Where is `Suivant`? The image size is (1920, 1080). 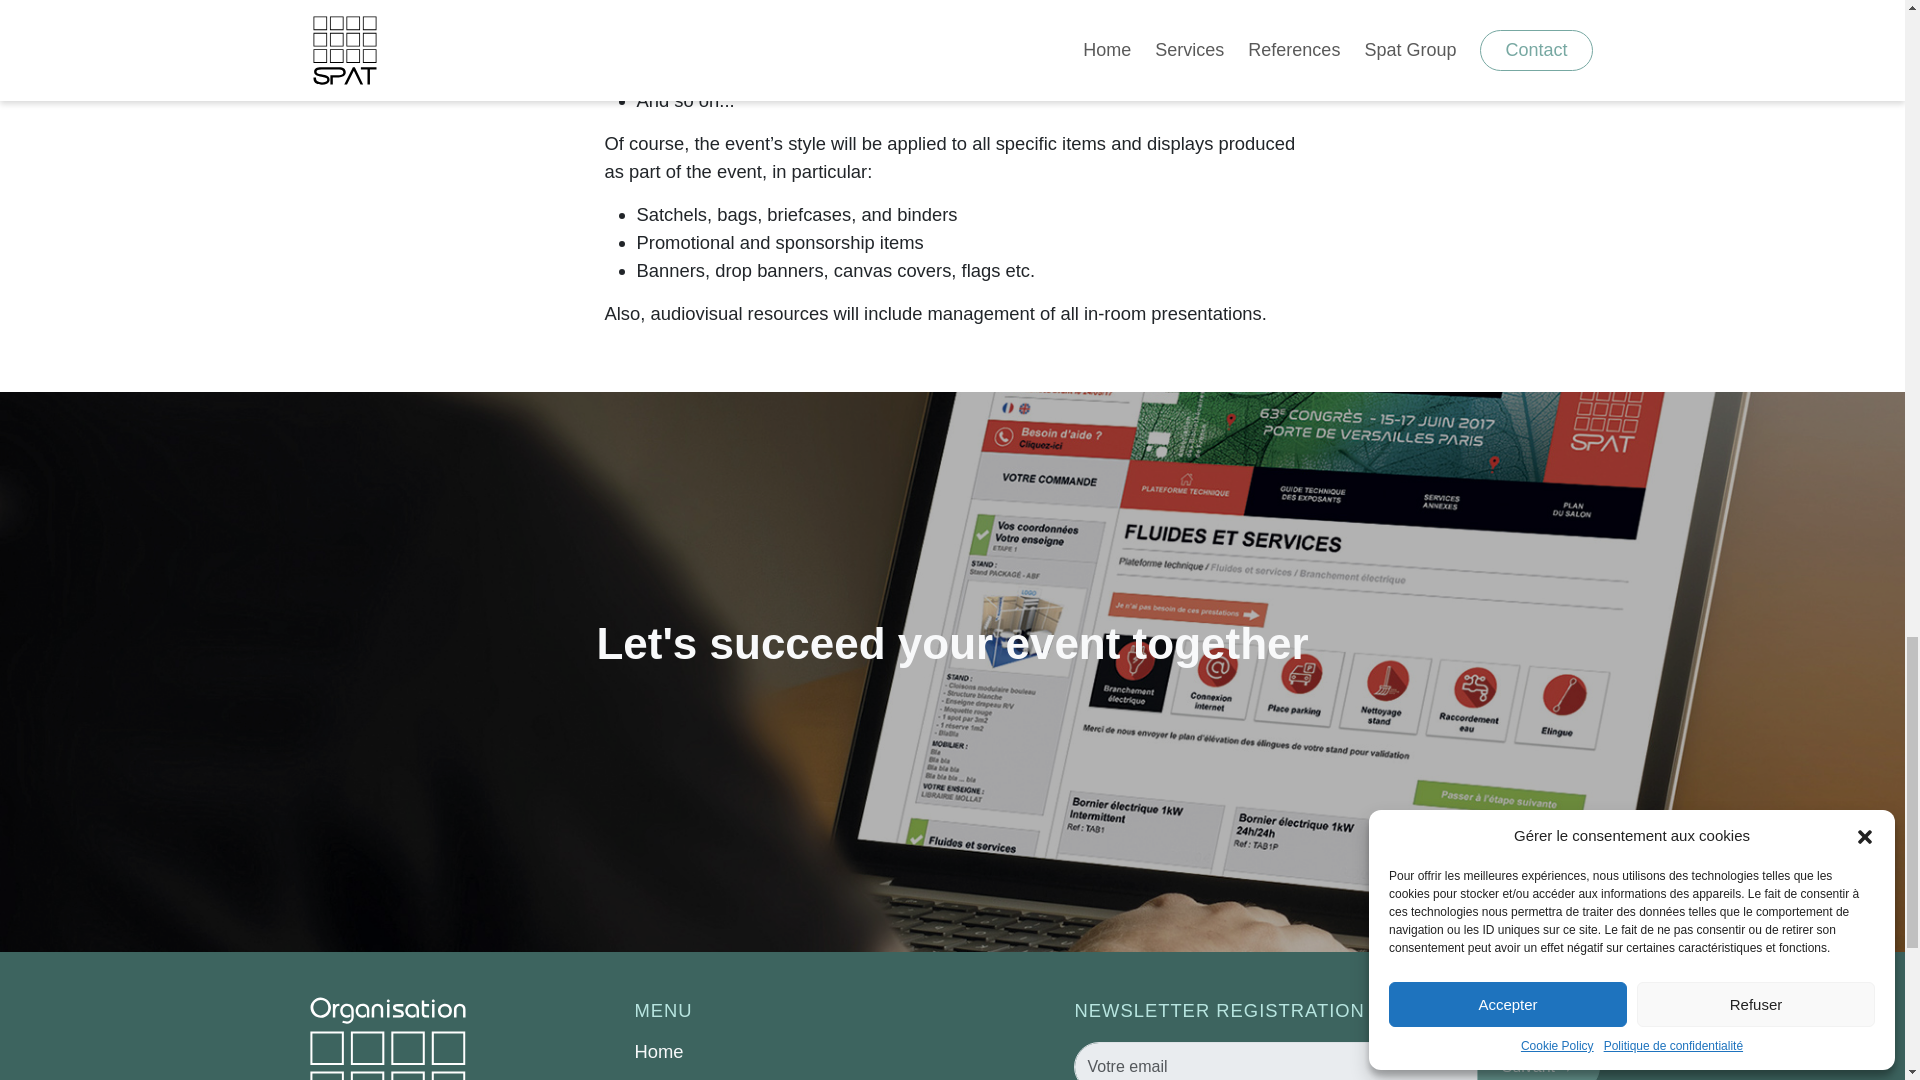 Suivant is located at coordinates (1538, 1061).